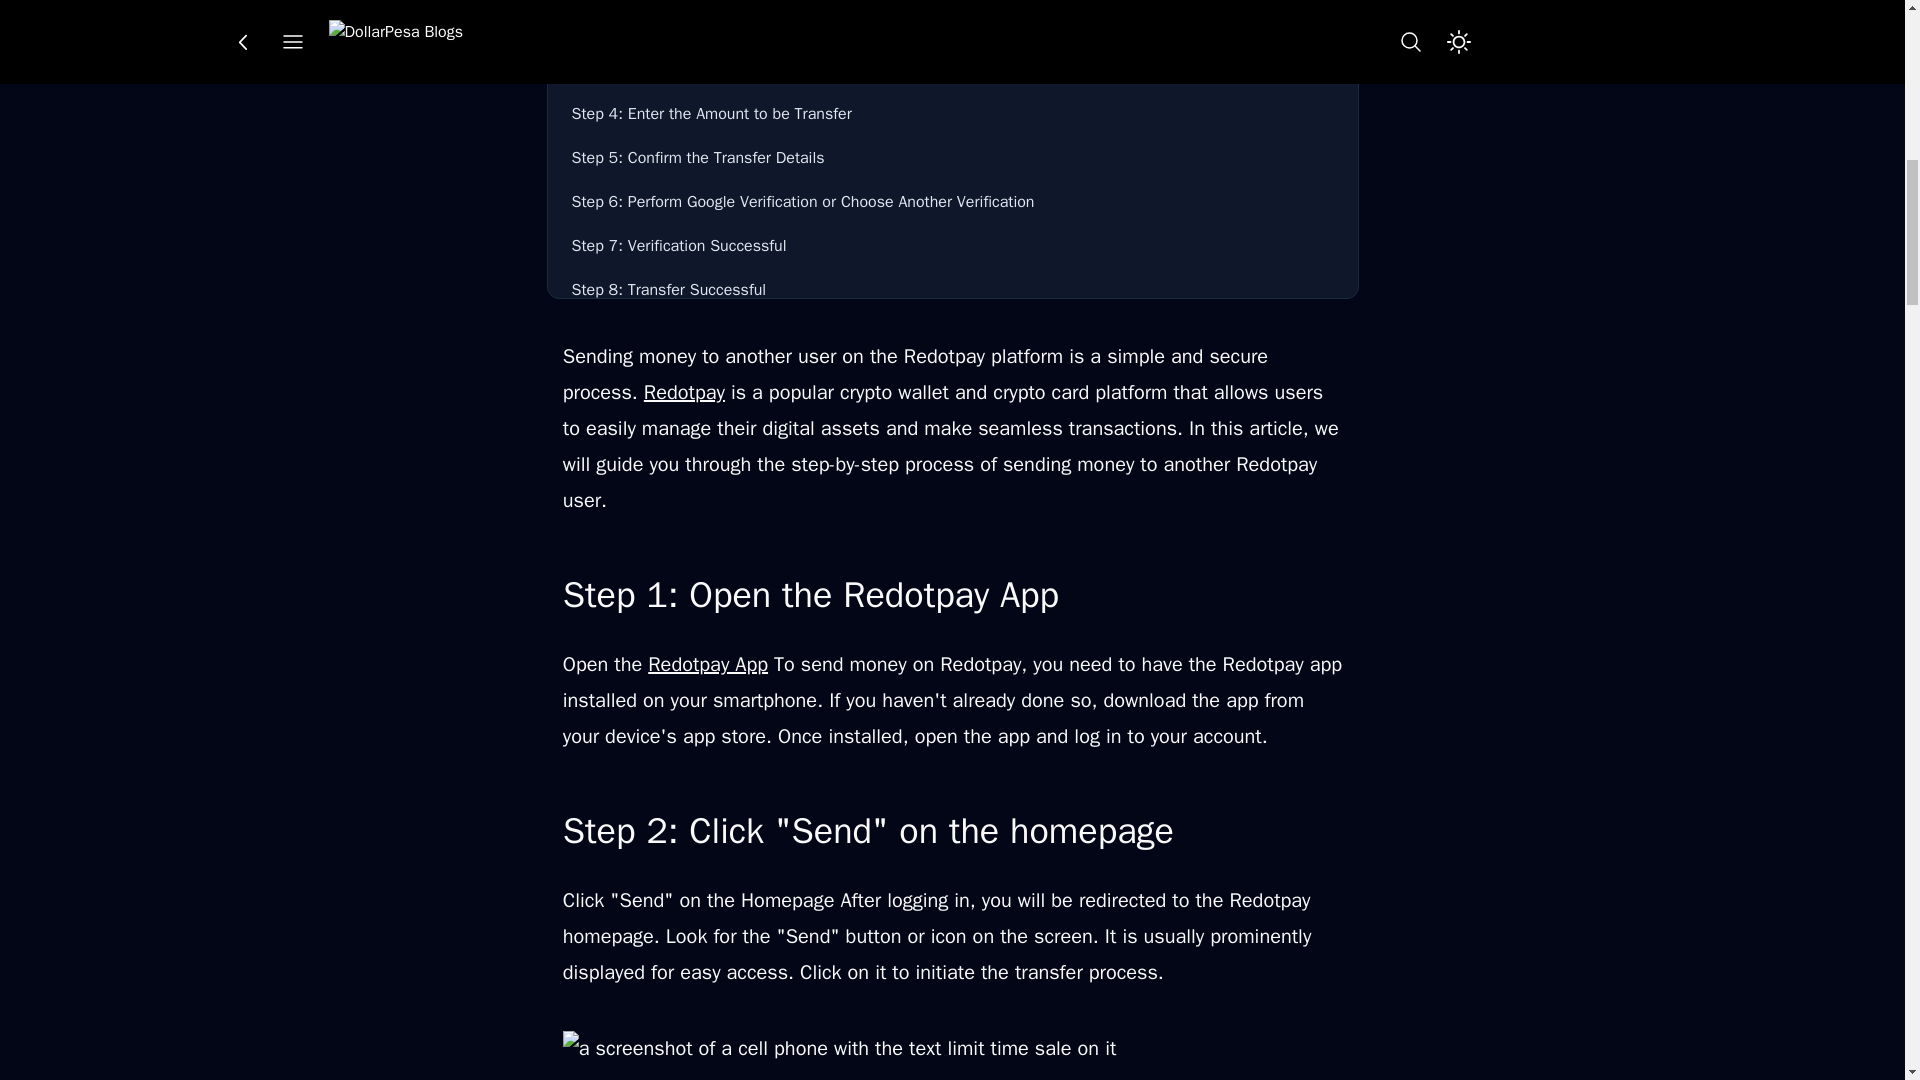 This screenshot has height=1080, width=1920. What do you see at coordinates (953, 290) in the screenshot?
I see `Step 8: Transfer Successful` at bounding box center [953, 290].